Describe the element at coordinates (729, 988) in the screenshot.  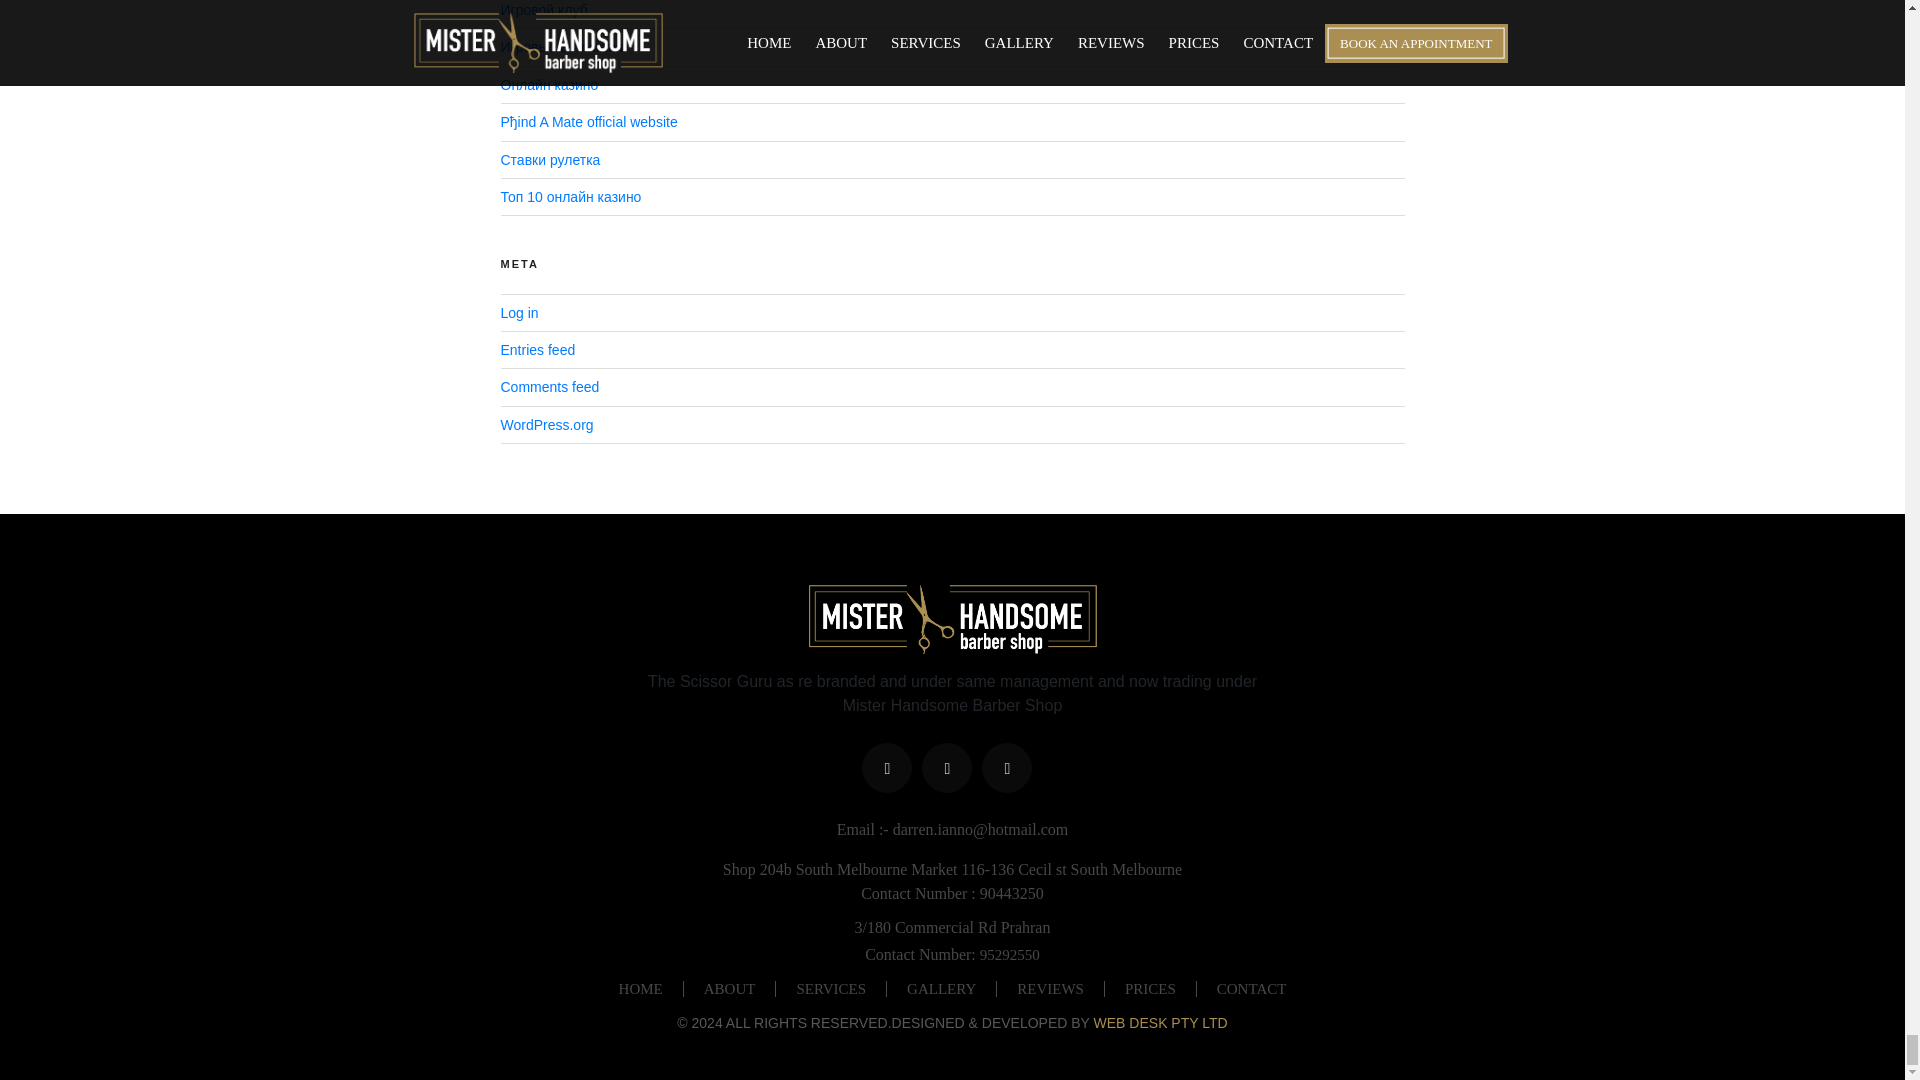
I see `About` at that location.